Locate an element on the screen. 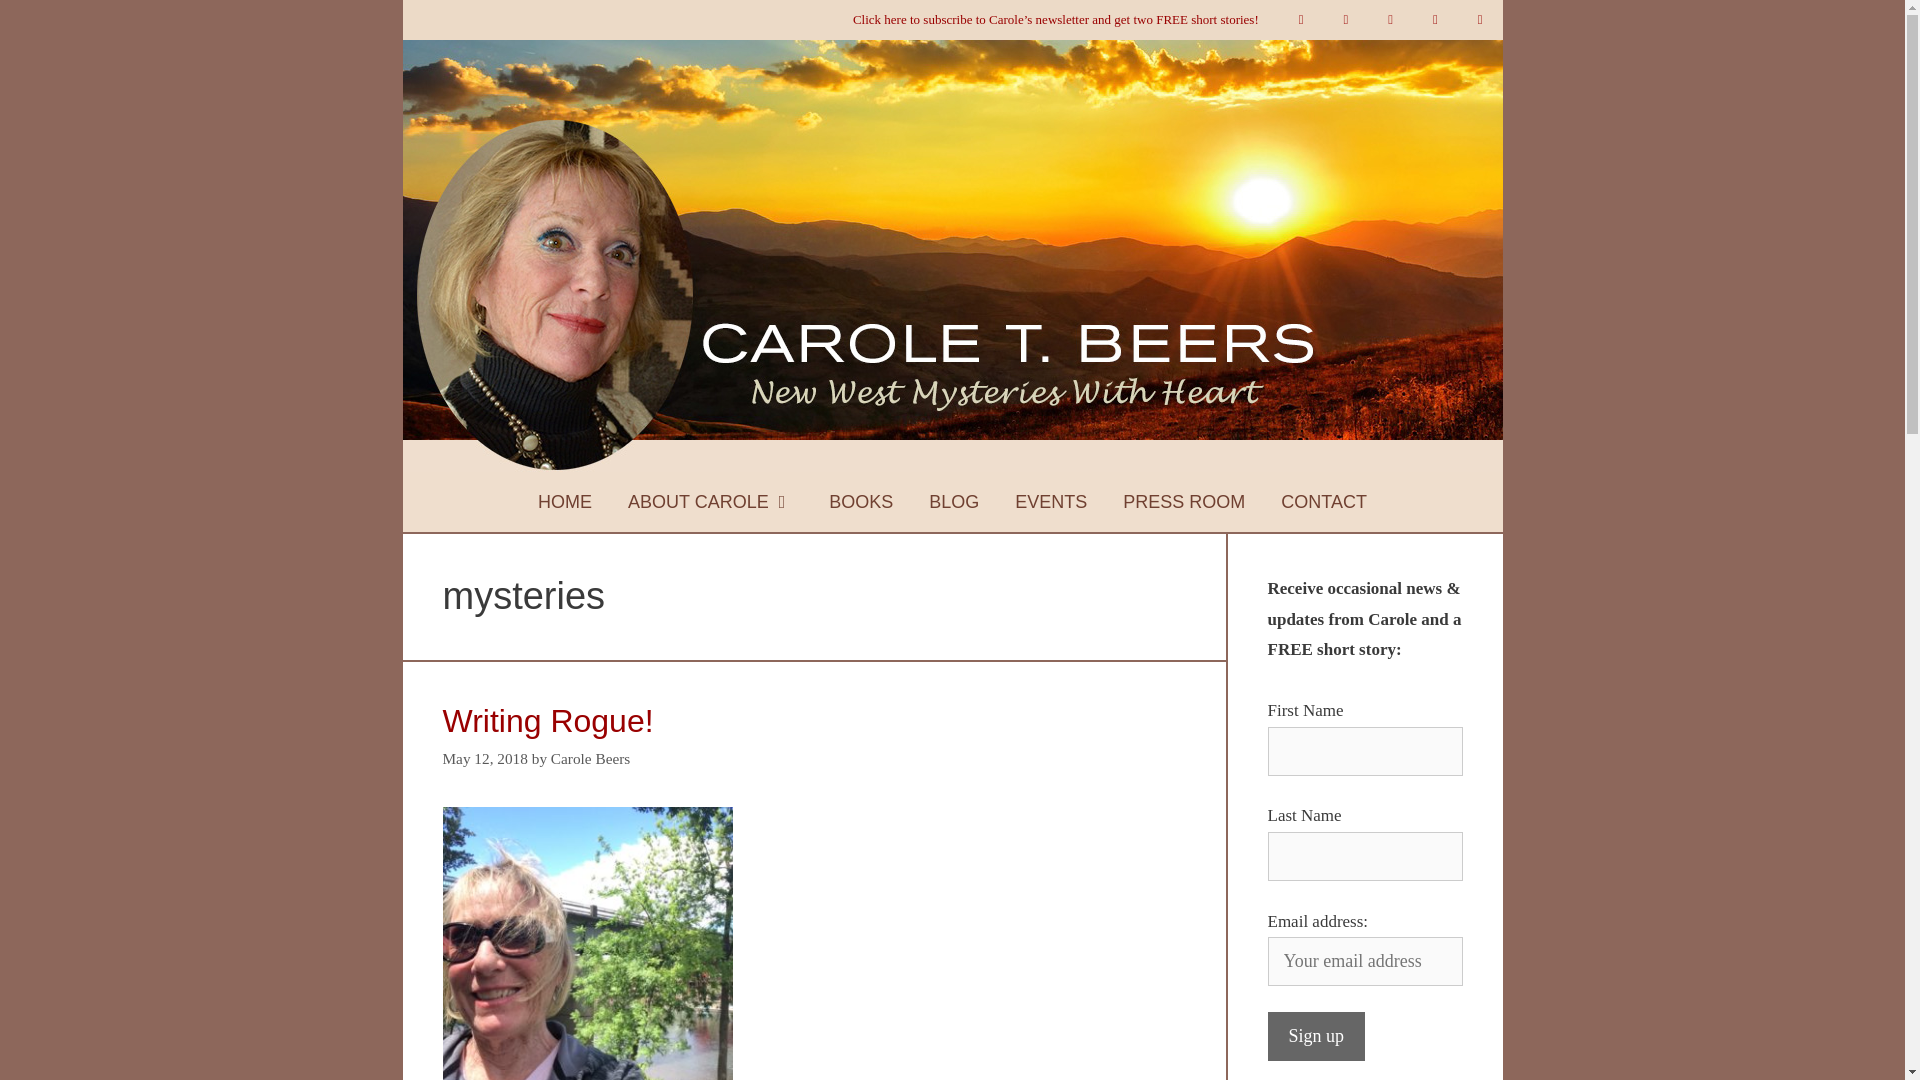 This screenshot has height=1080, width=1920. Writing Rogue! is located at coordinates (546, 720).